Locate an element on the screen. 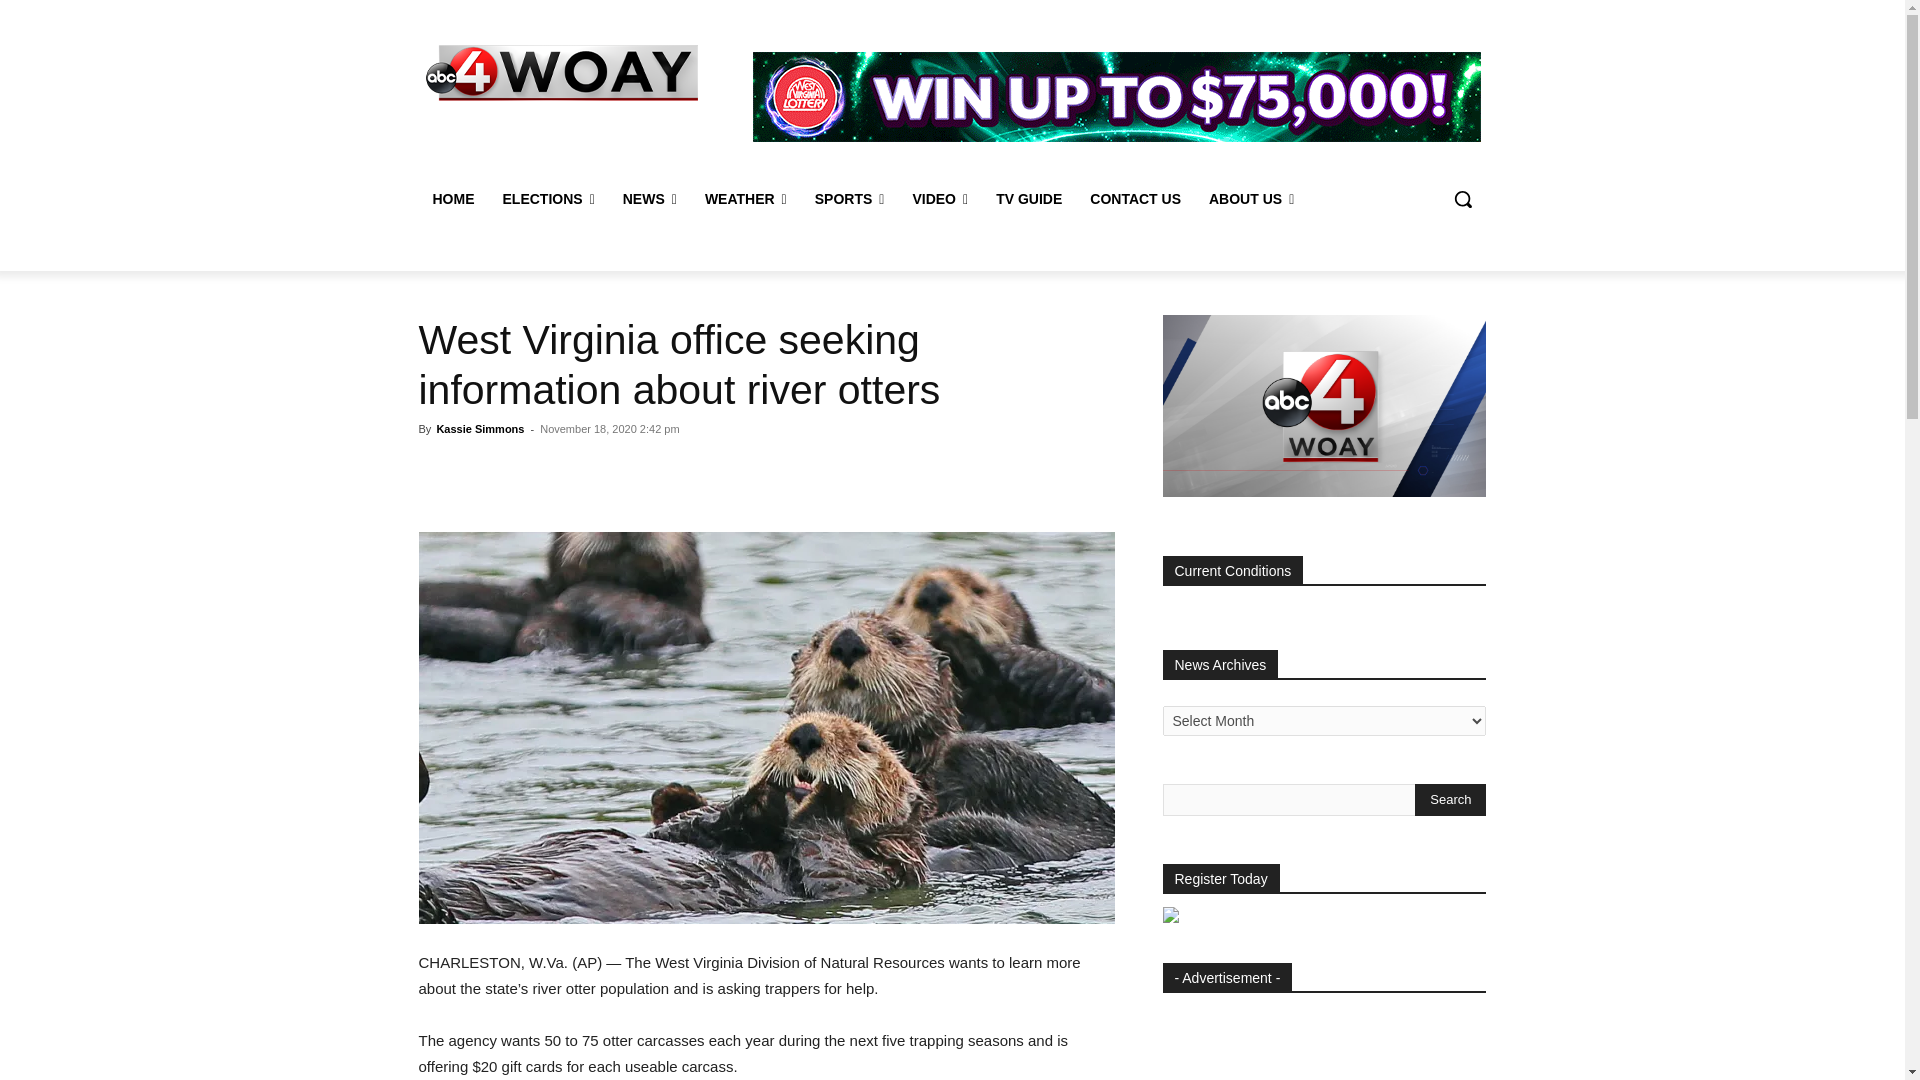  Search is located at coordinates (1450, 800).